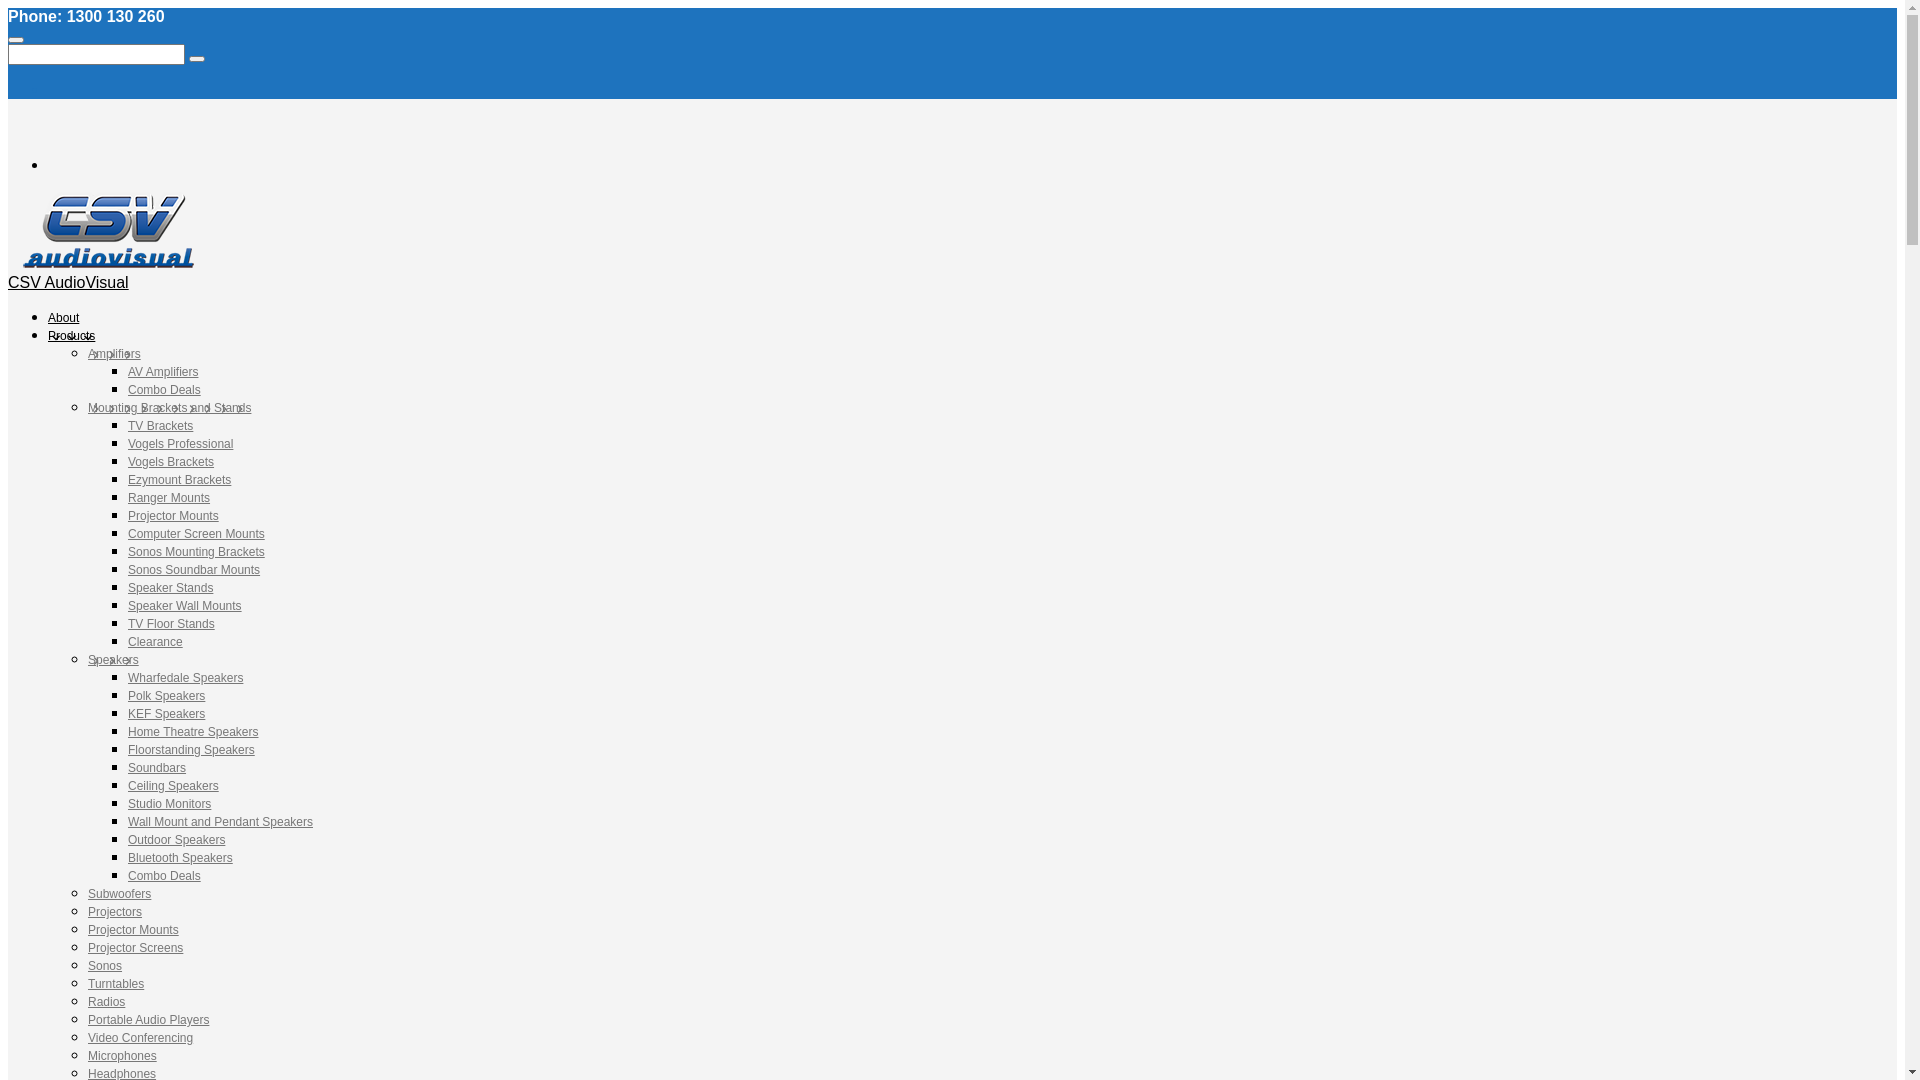 This screenshot has width=1920, height=1080. I want to click on Subwoofers, so click(120, 894).